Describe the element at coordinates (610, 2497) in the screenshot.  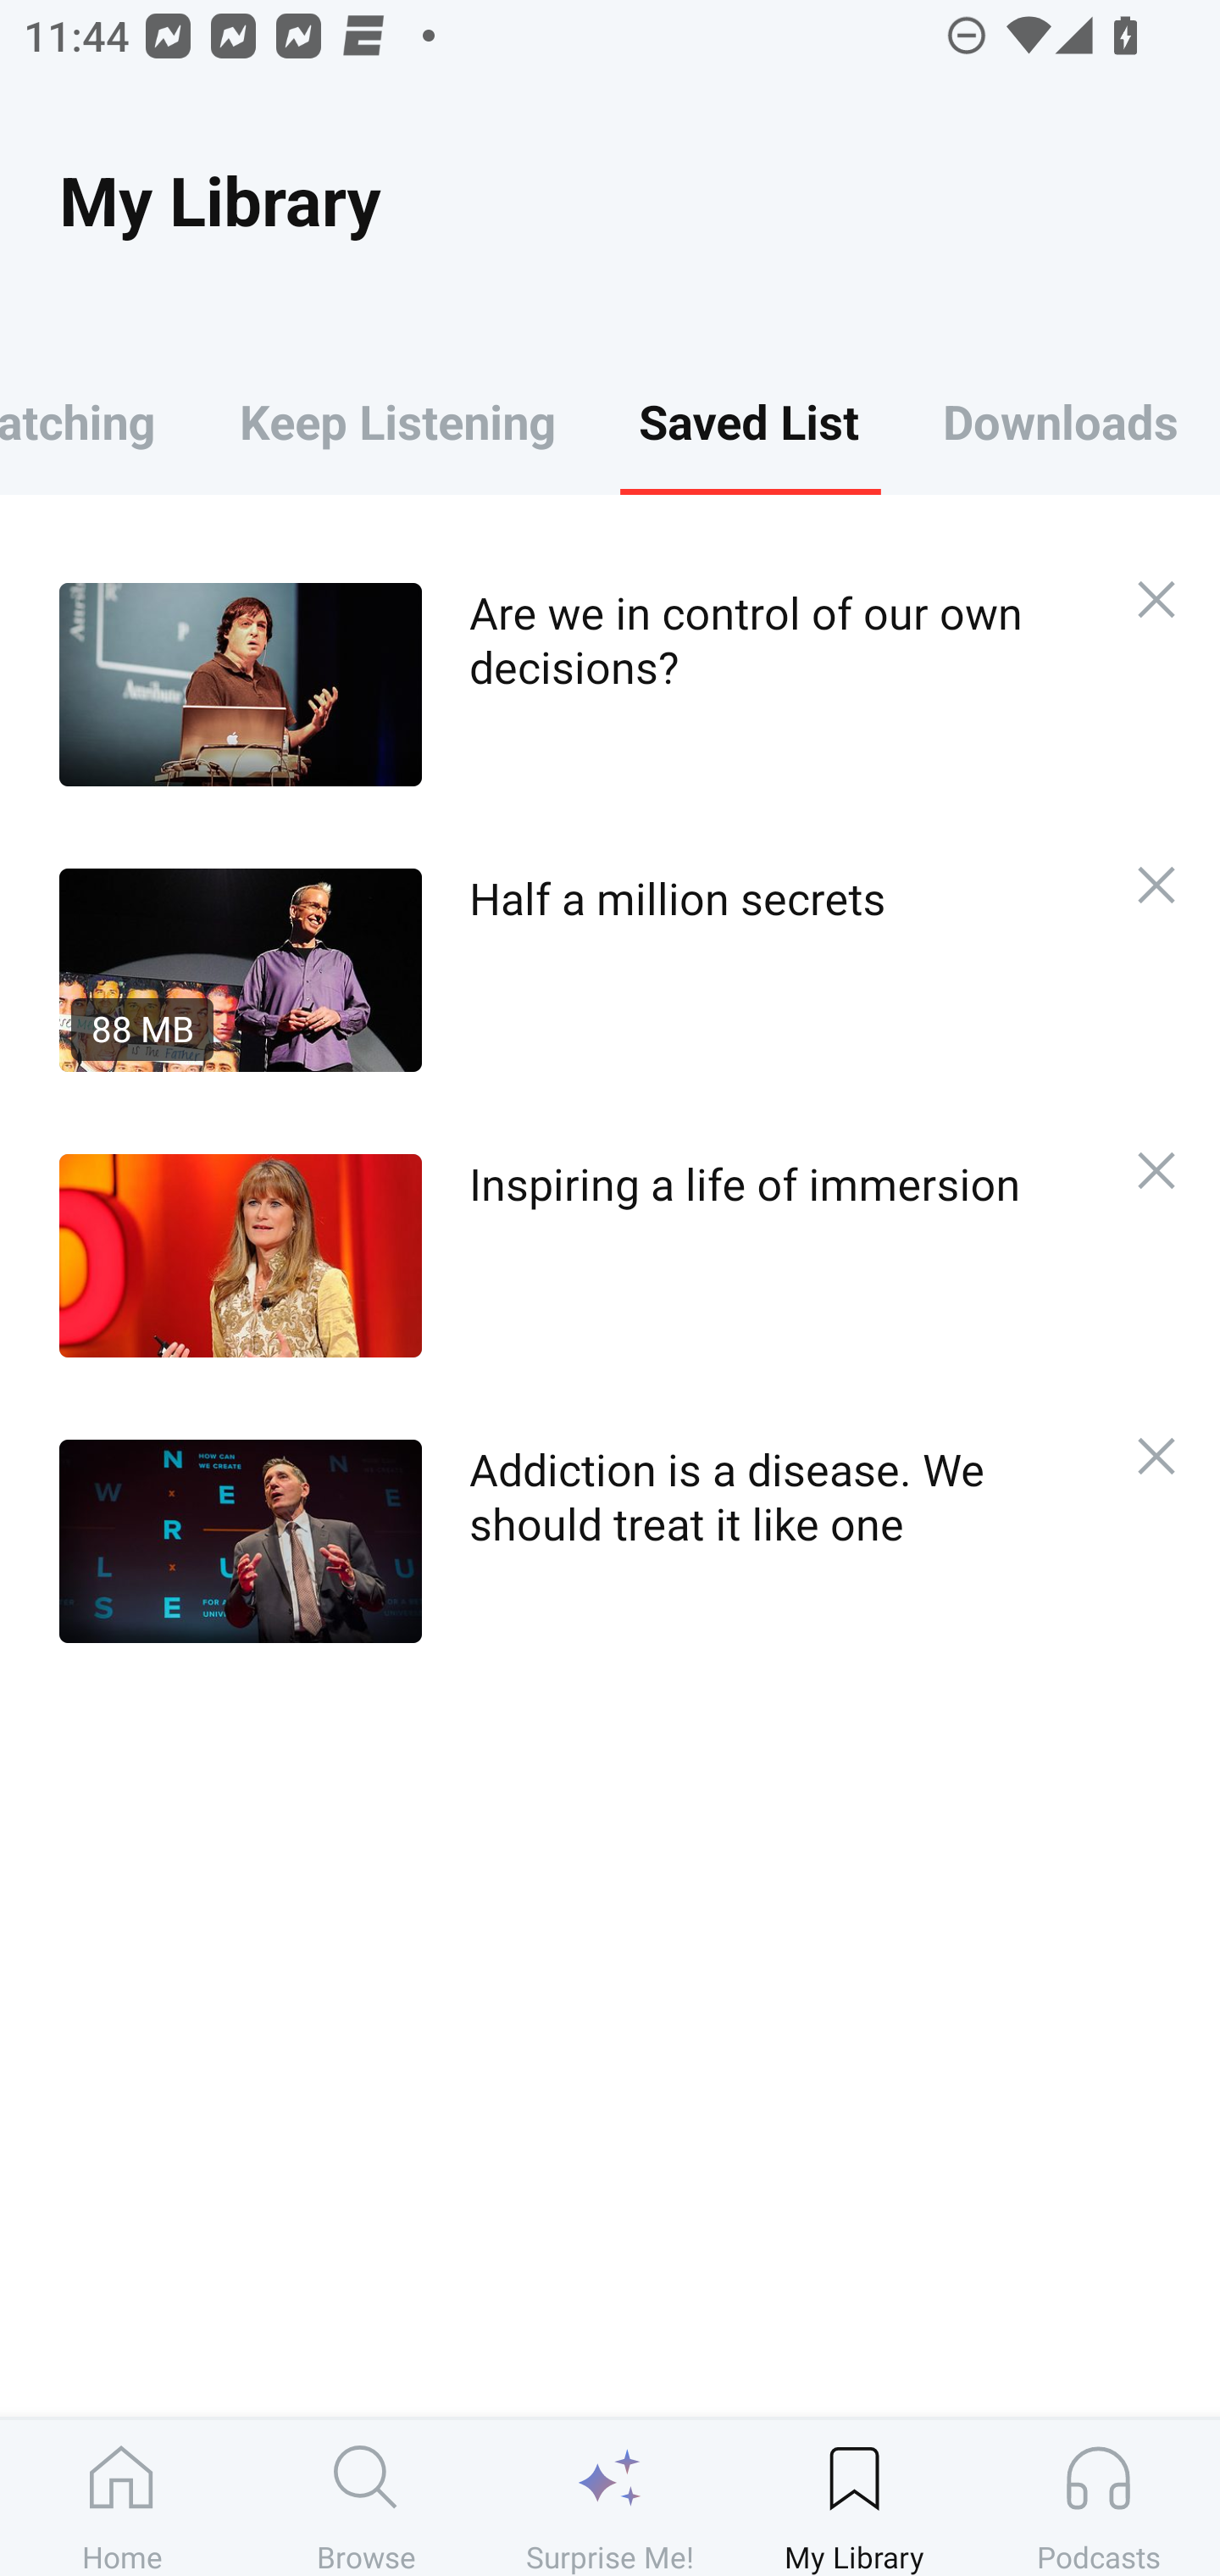
I see `Surprise Me!` at that location.